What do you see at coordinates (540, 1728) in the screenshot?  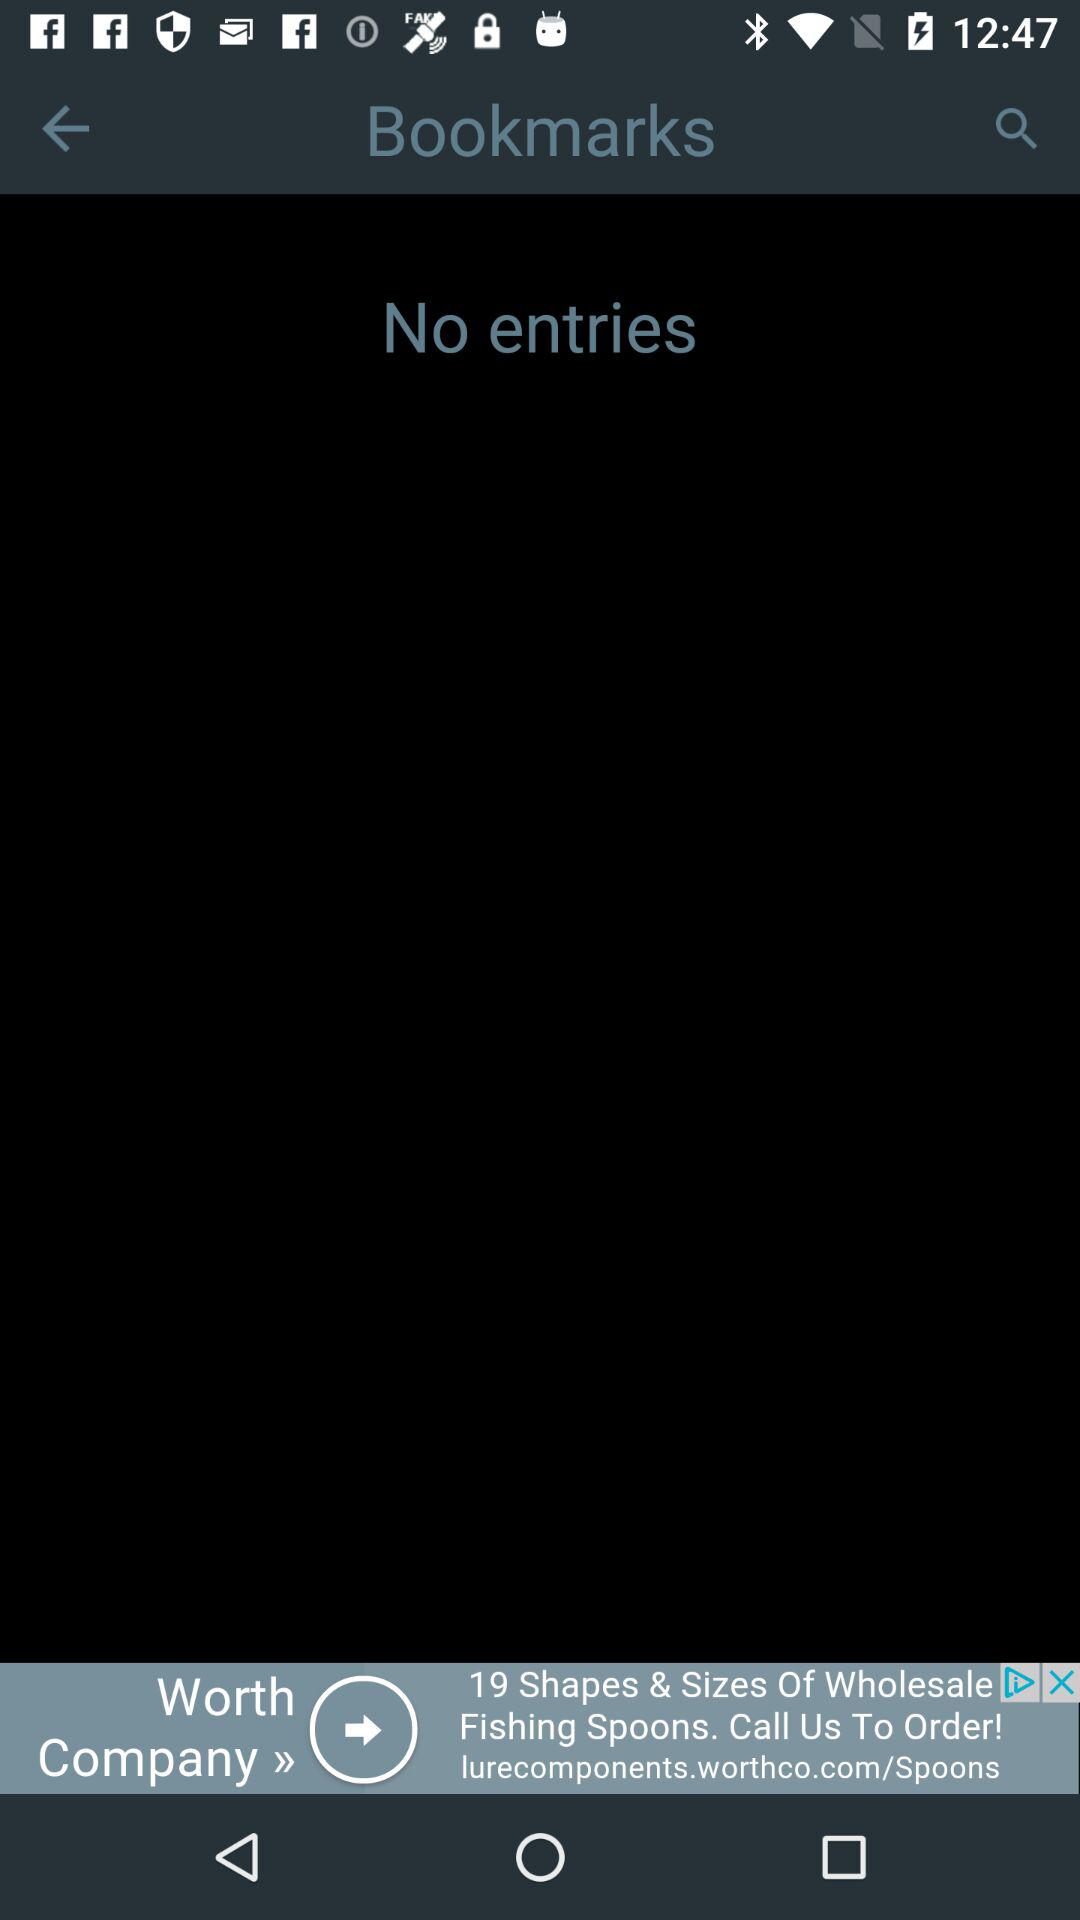 I see `open advertisement` at bounding box center [540, 1728].